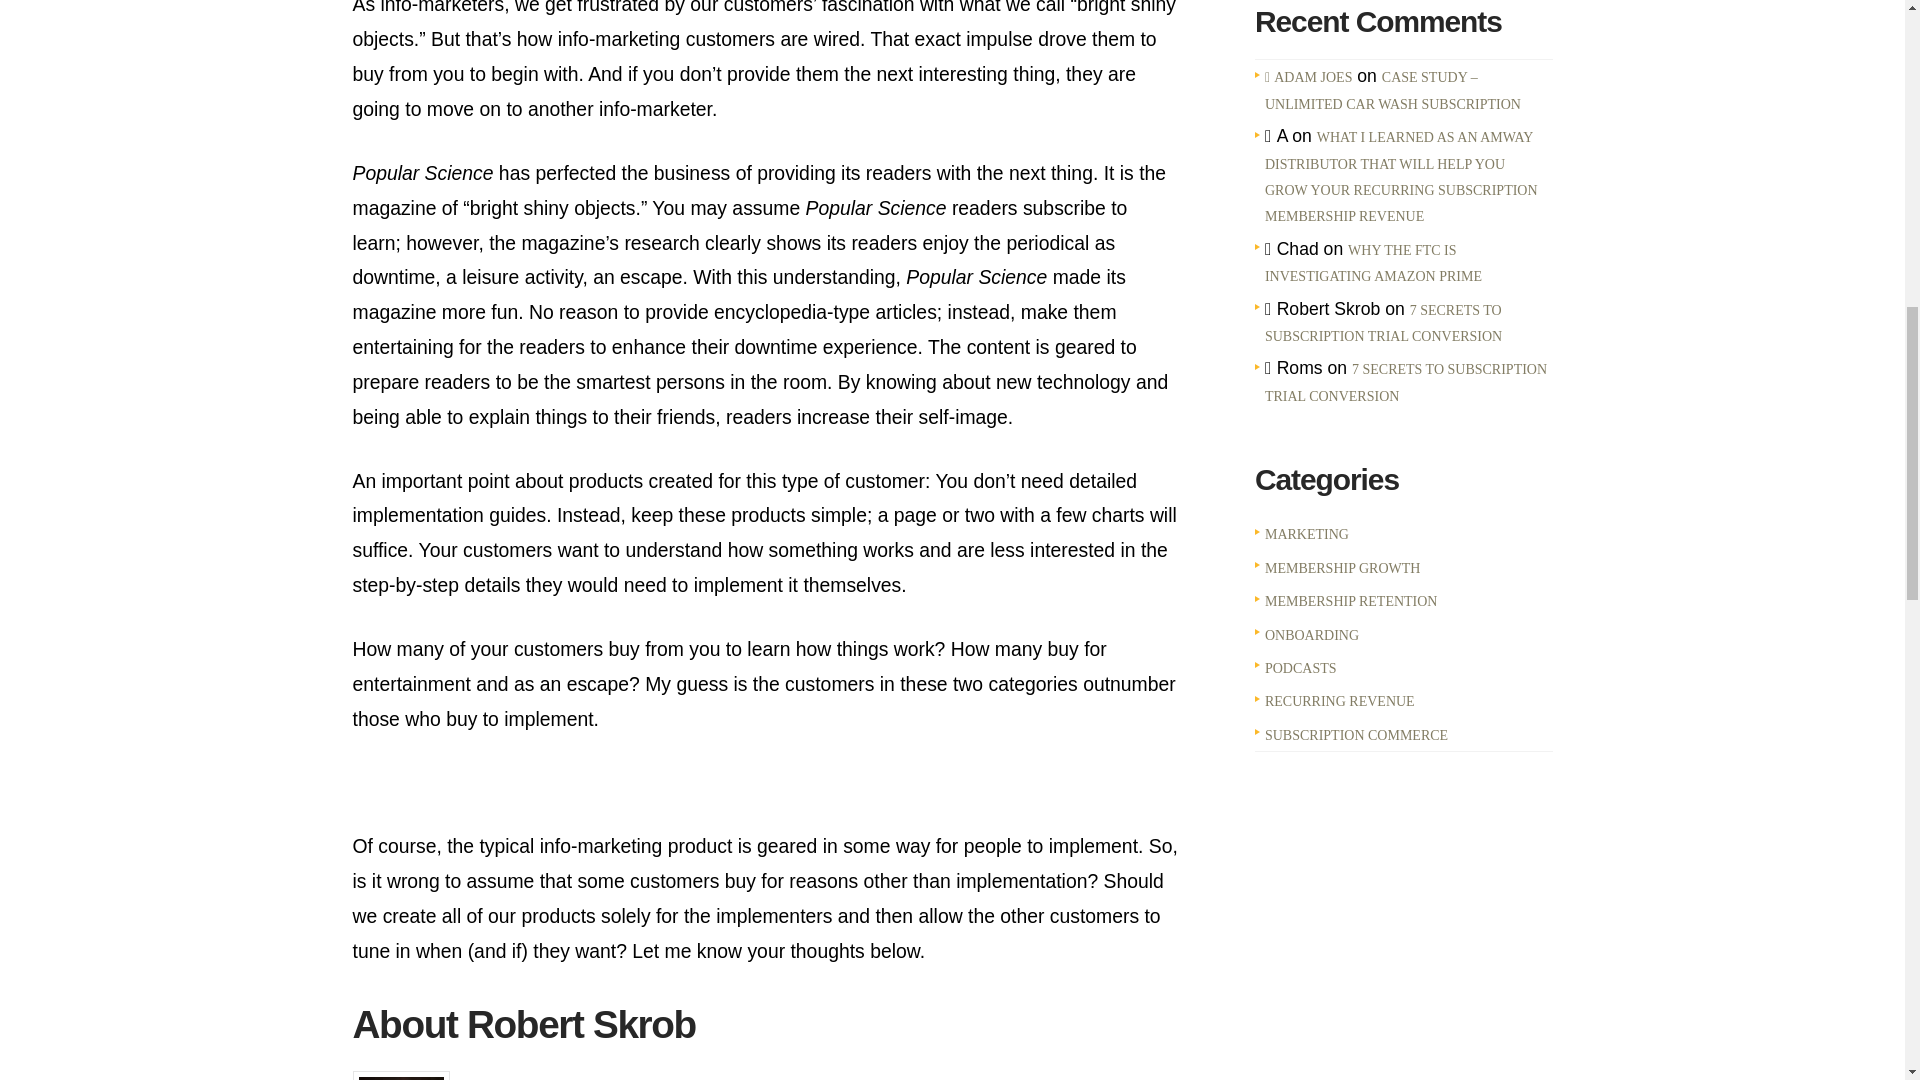  What do you see at coordinates (1309, 78) in the screenshot?
I see `ADAM JOES` at bounding box center [1309, 78].